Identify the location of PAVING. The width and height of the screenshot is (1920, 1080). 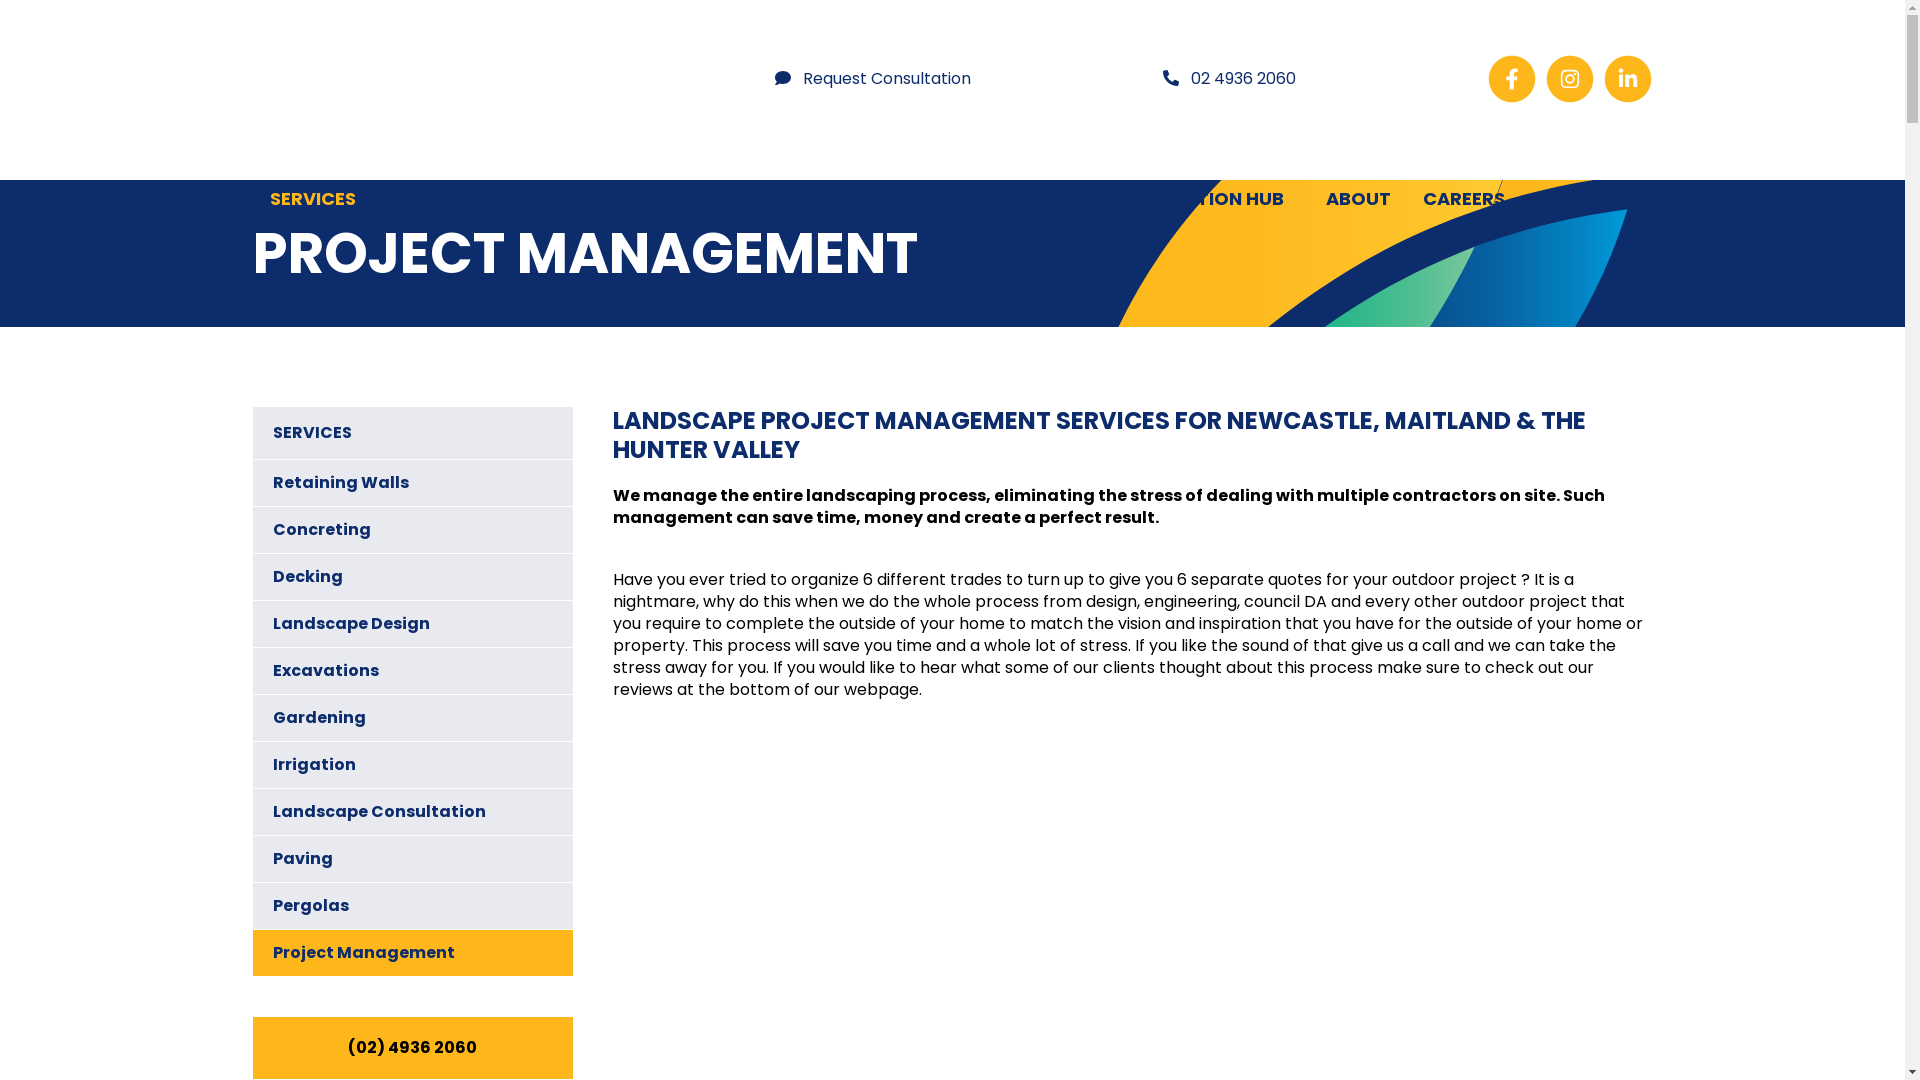
(1174, 241).